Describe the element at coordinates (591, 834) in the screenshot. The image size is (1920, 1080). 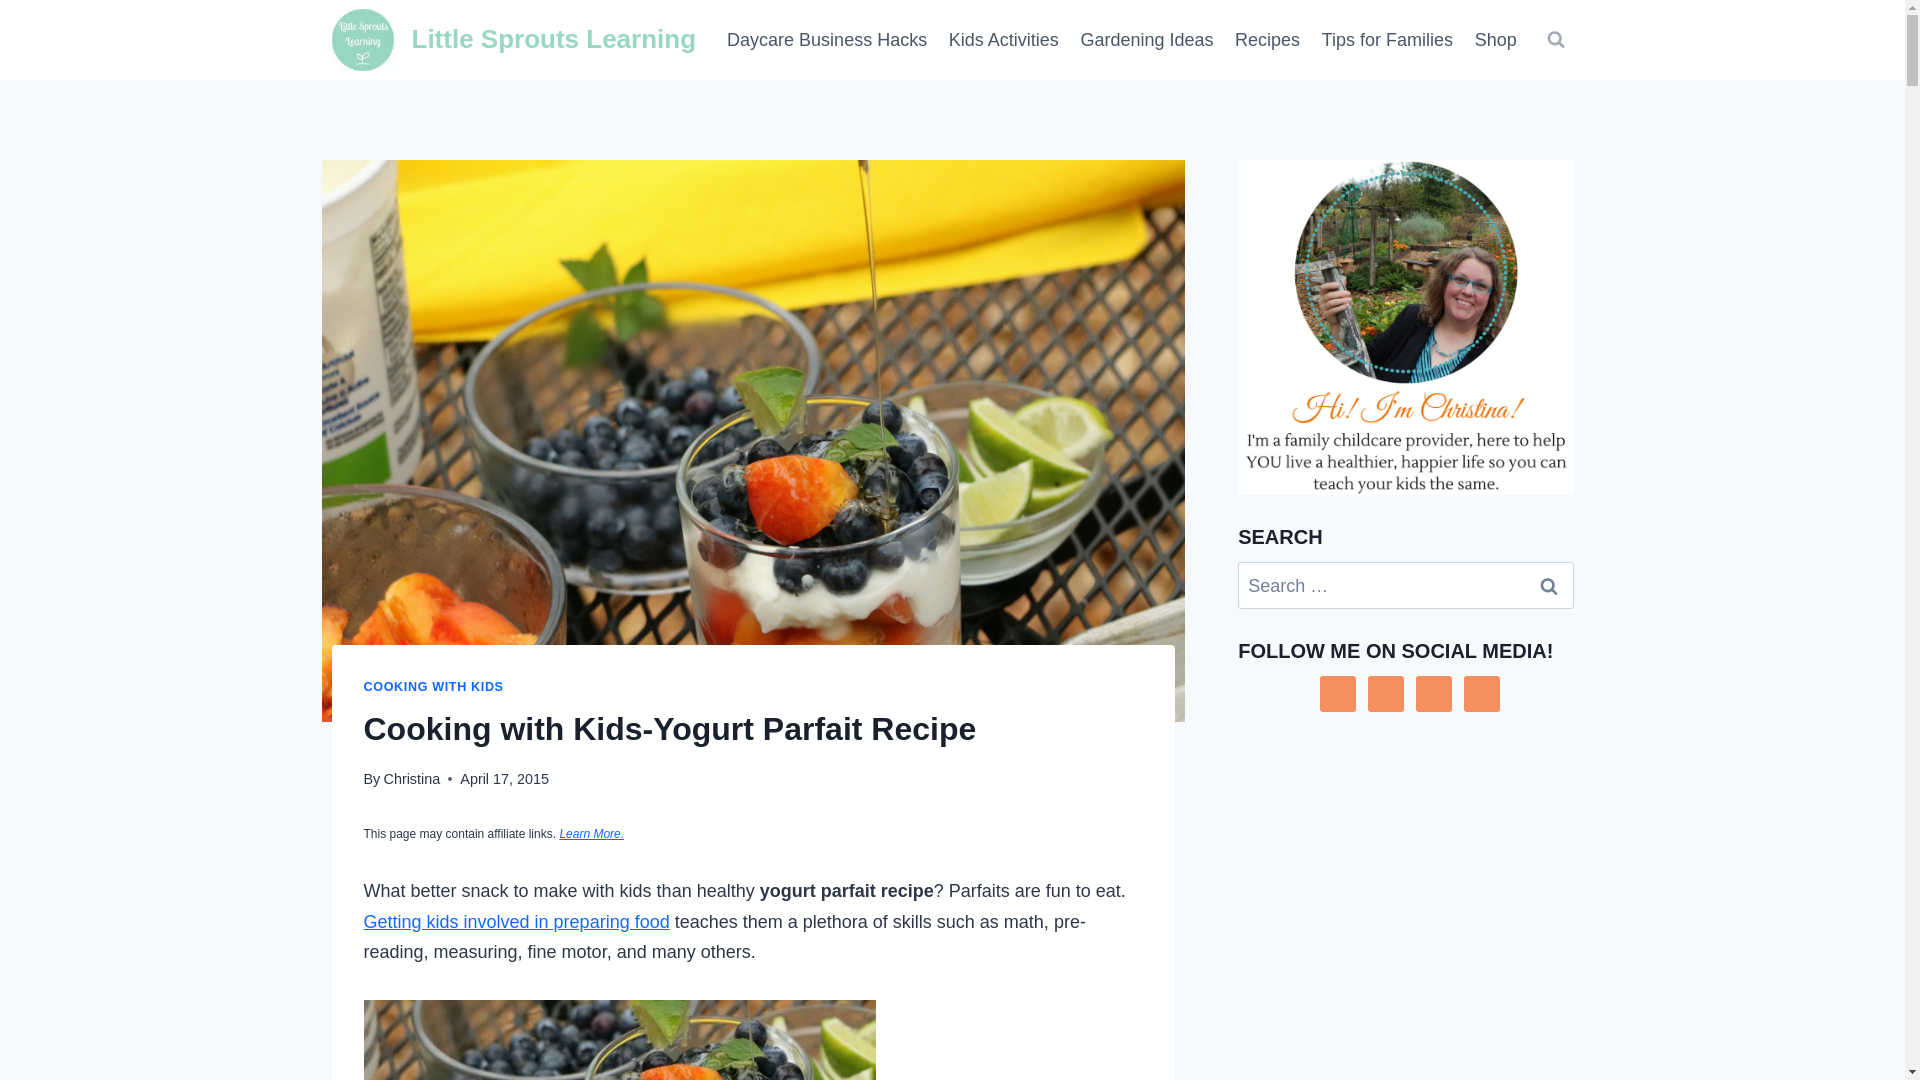
I see `Learn More.` at that location.